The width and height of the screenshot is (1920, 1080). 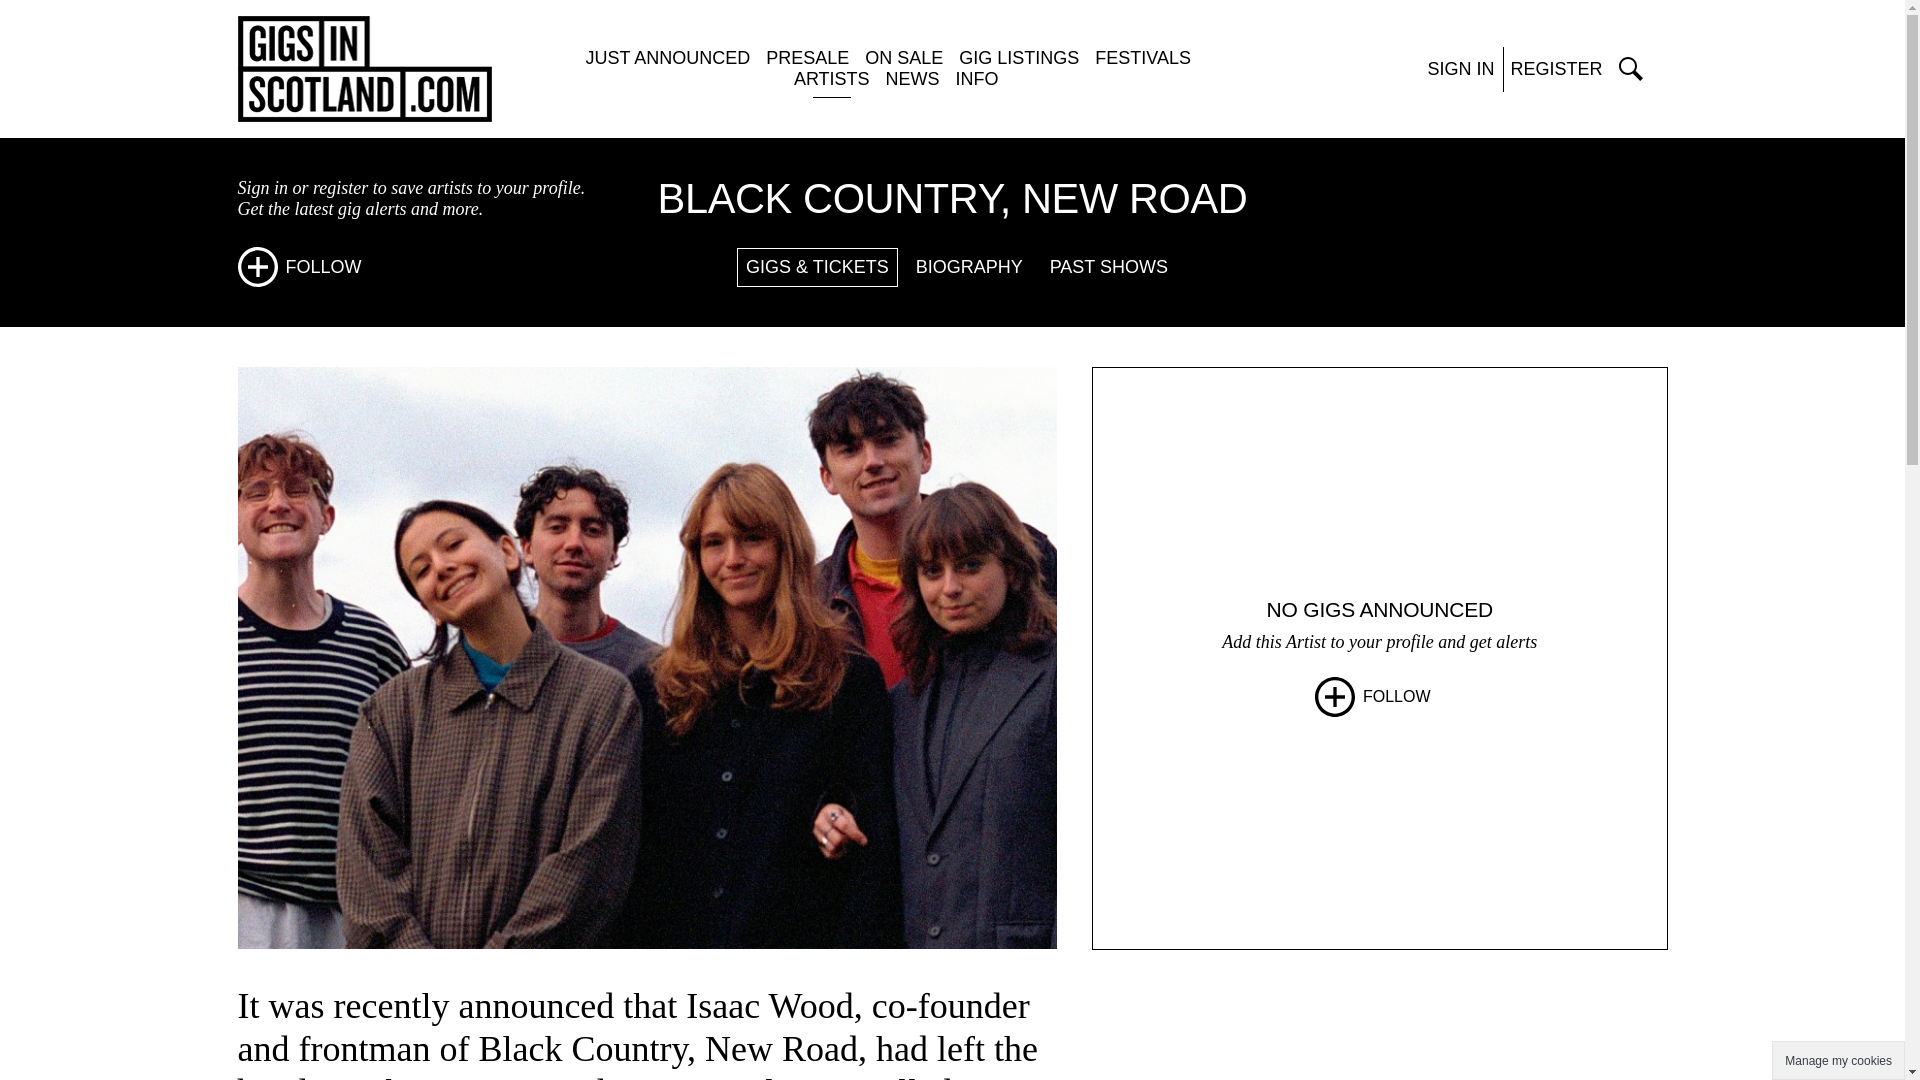 What do you see at coordinates (832, 78) in the screenshot?
I see `ARTISTS` at bounding box center [832, 78].